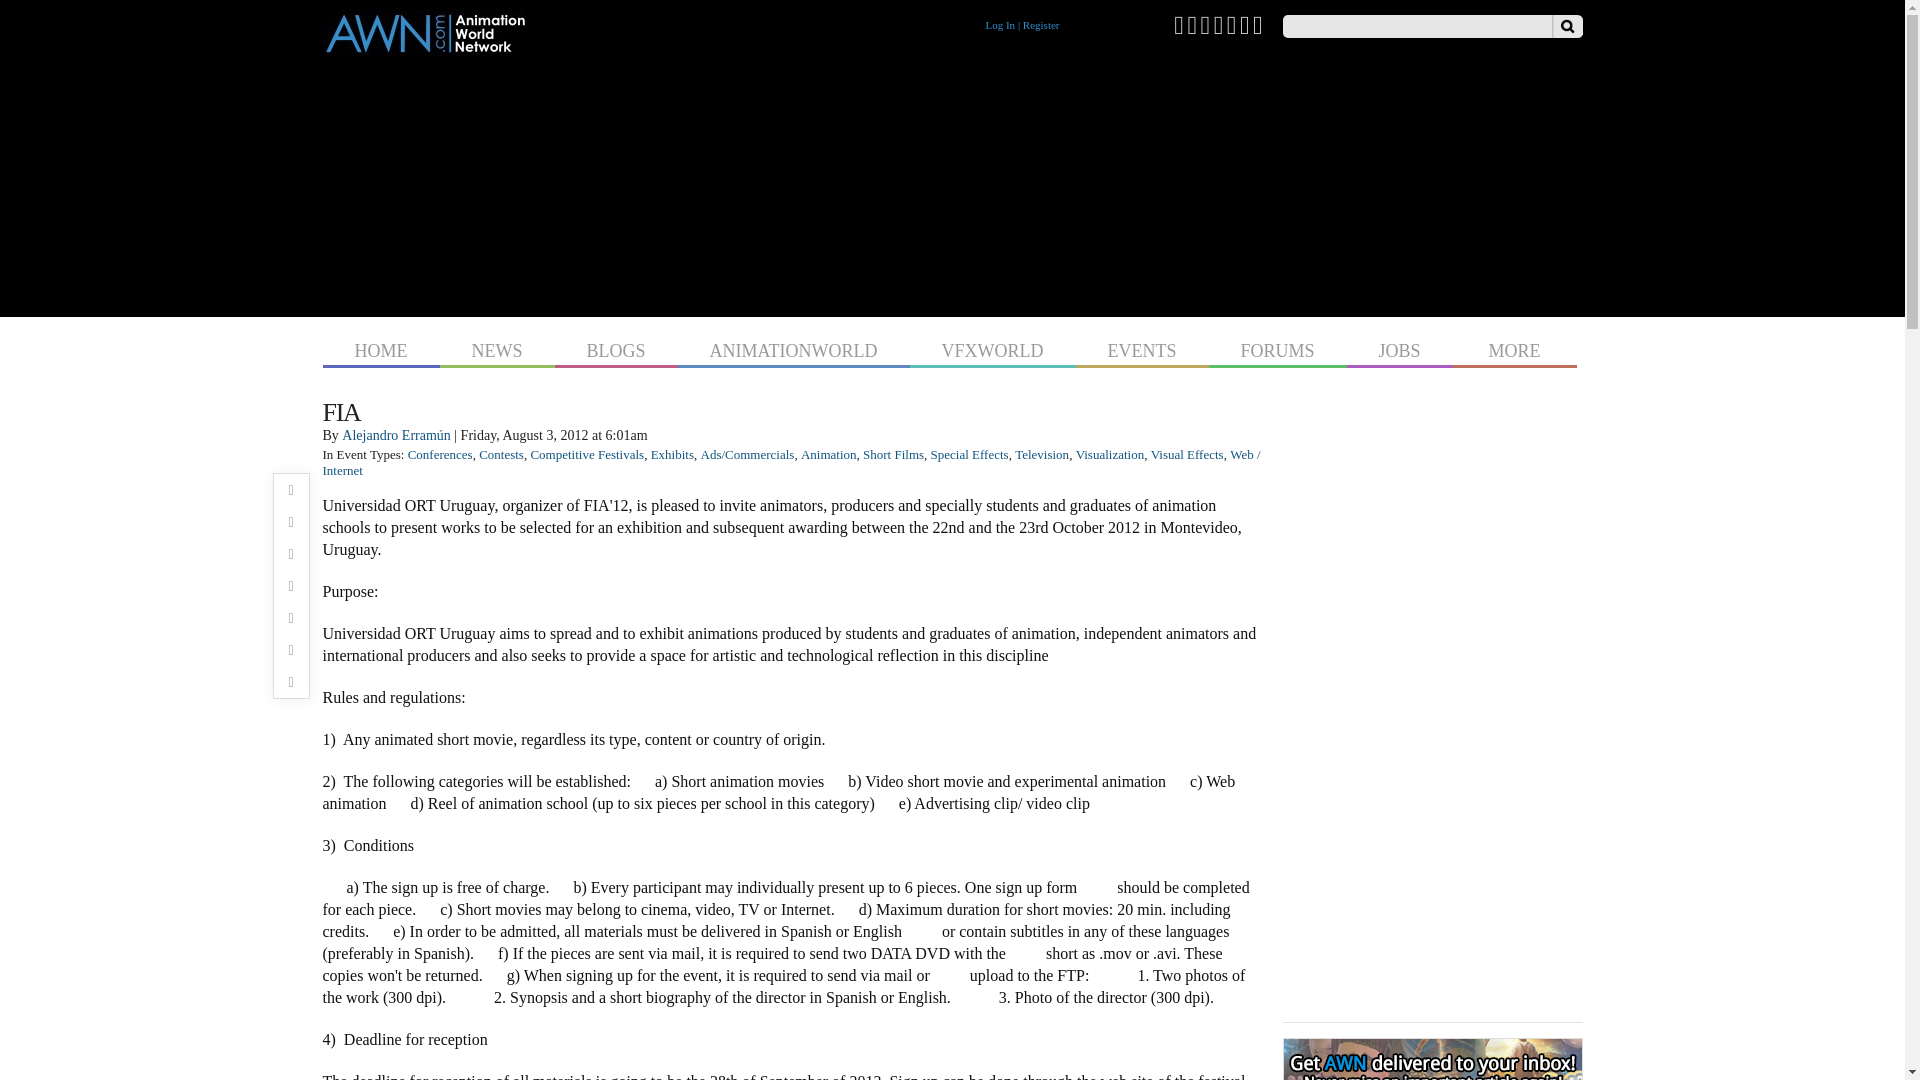 The image size is (1920, 1080). Describe the element at coordinates (1142, 348) in the screenshot. I see `EVENTS` at that location.